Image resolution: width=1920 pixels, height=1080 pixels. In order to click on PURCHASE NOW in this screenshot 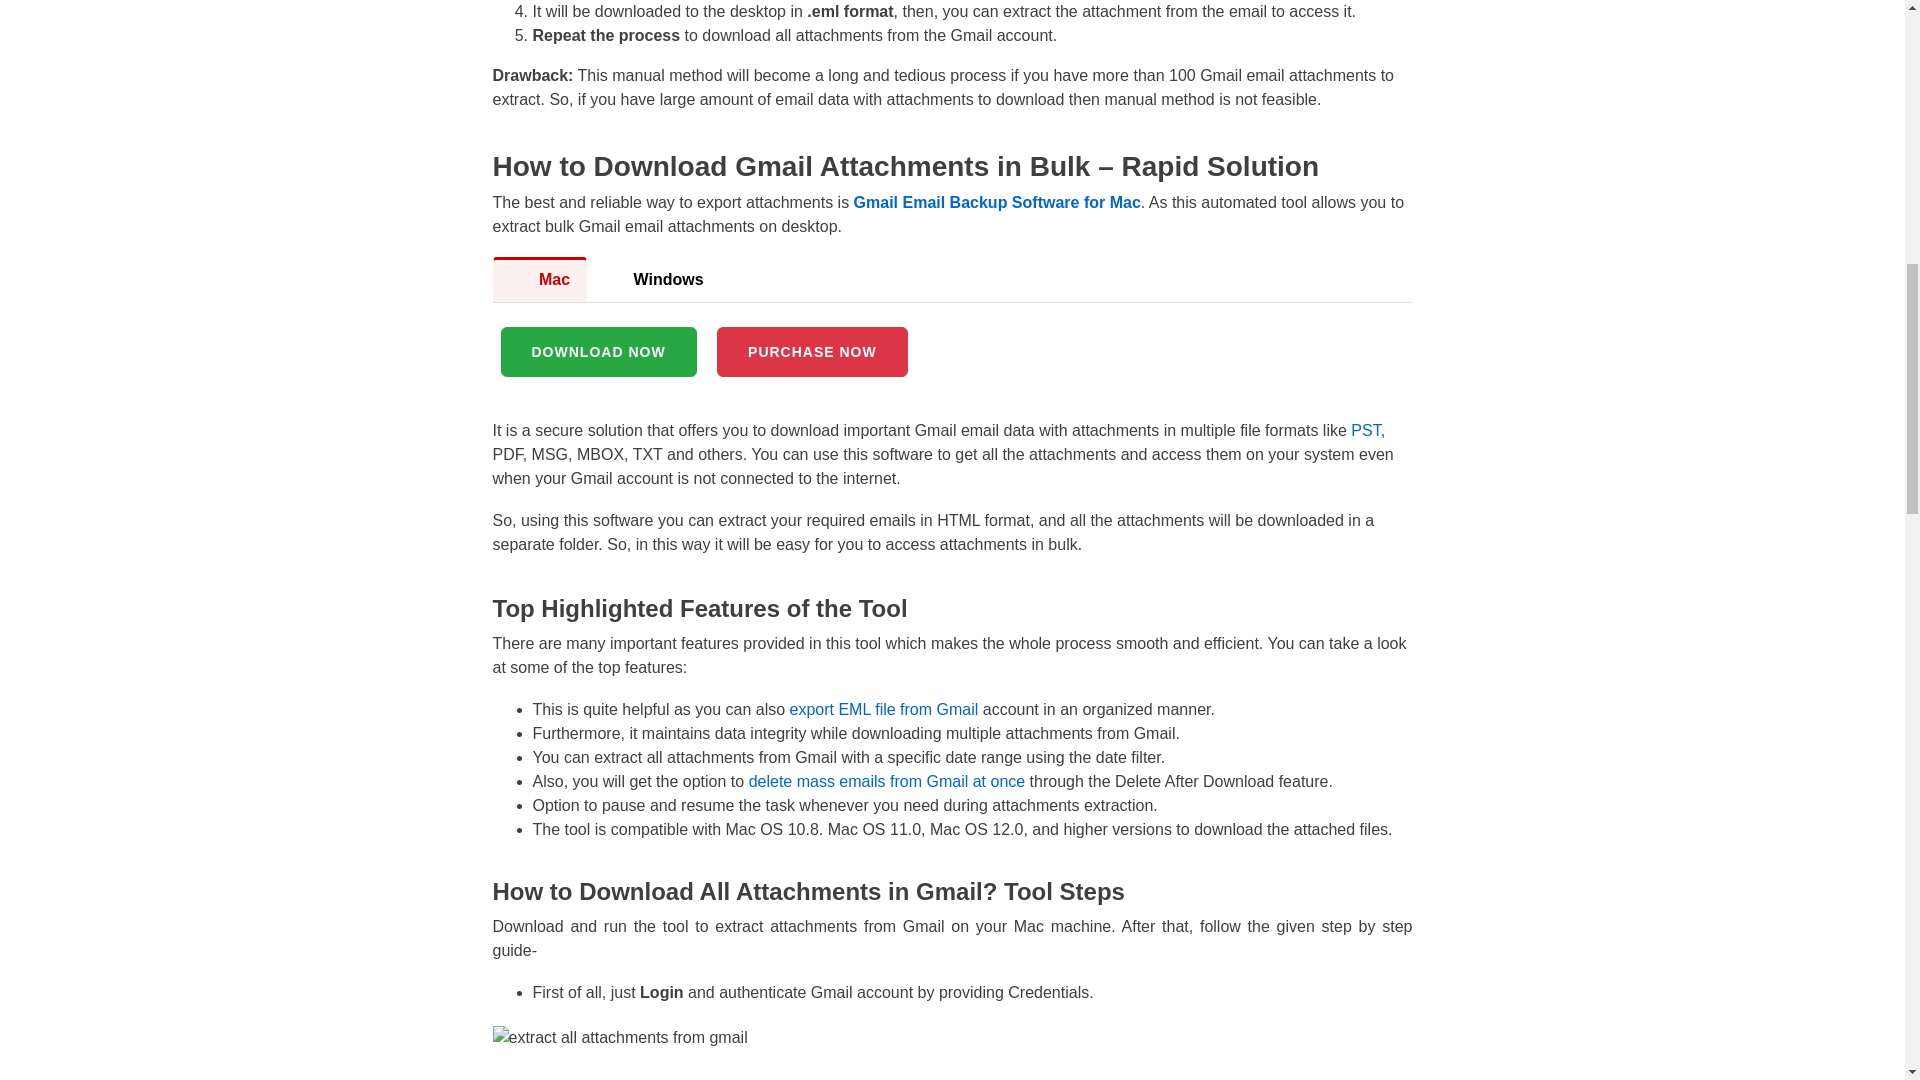, I will do `click(812, 352)`.